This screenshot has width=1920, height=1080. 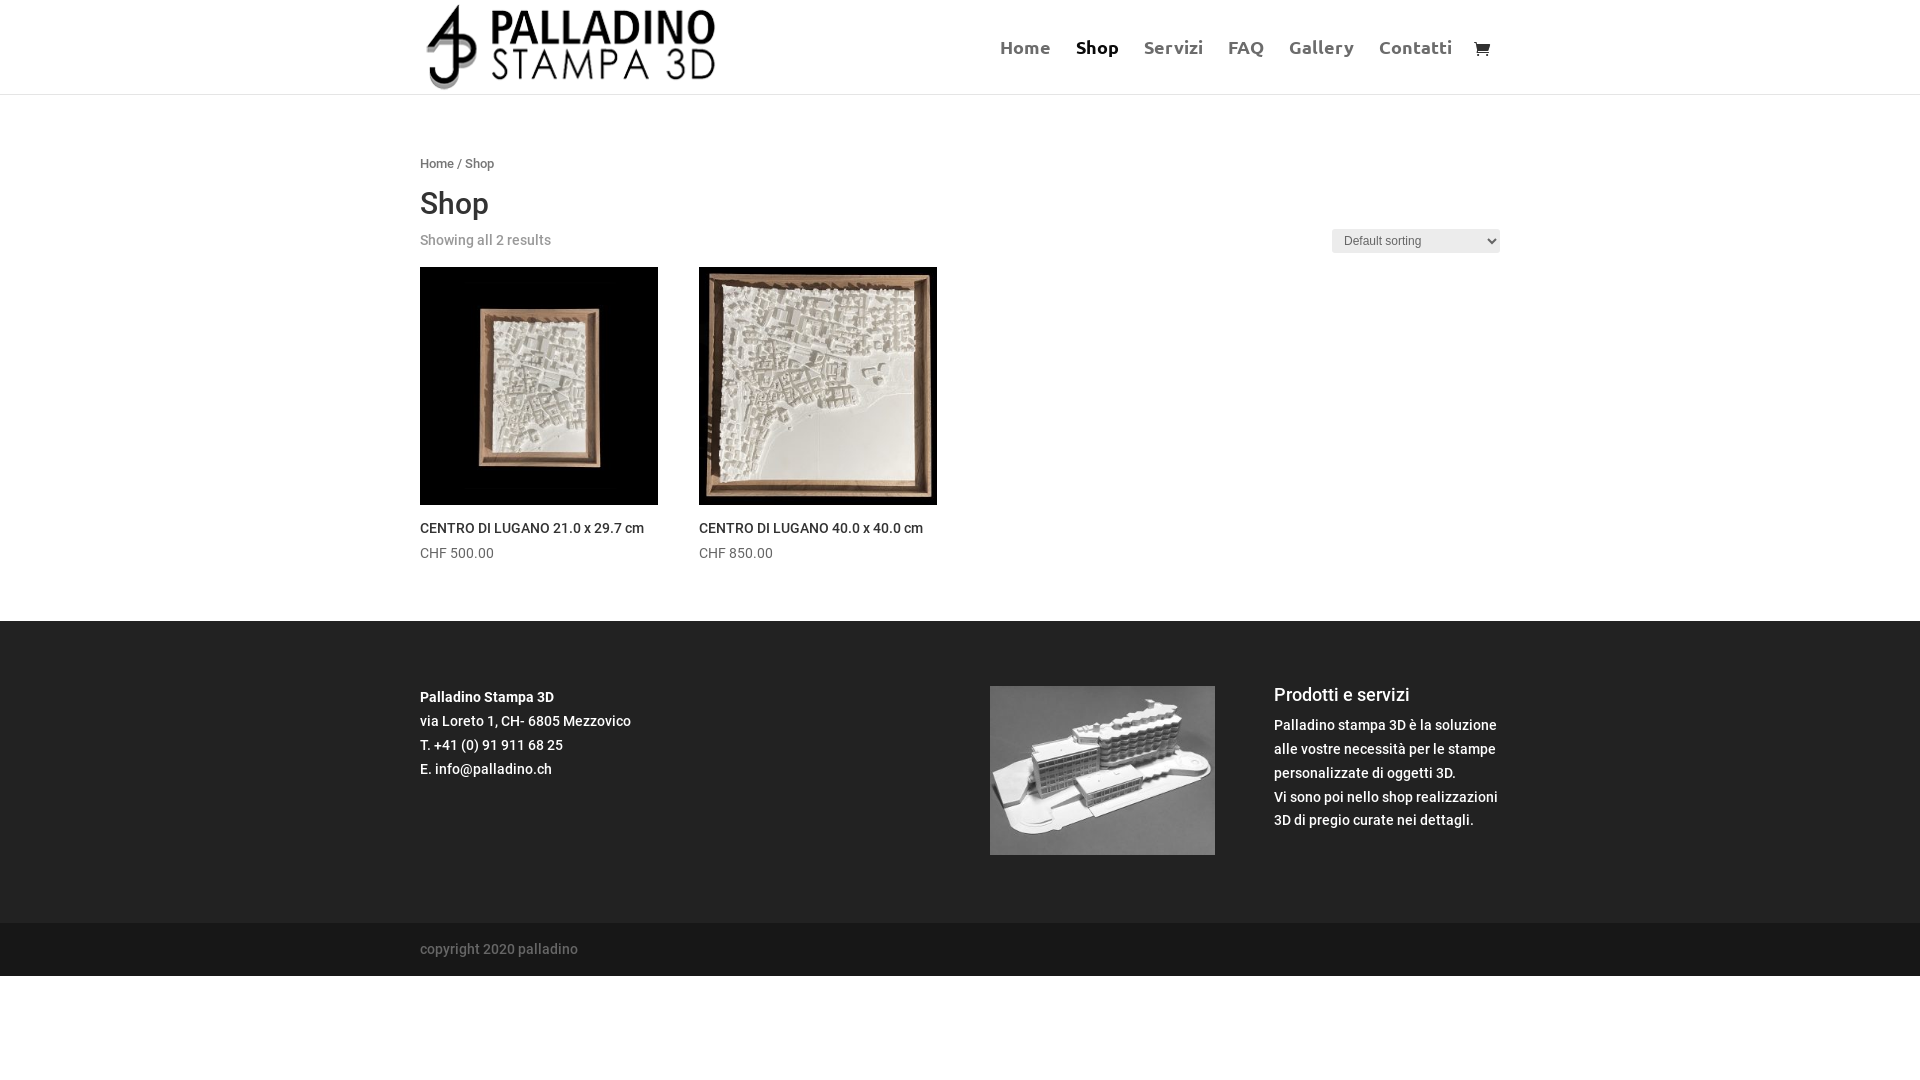 What do you see at coordinates (1174, 67) in the screenshot?
I see `Servizi` at bounding box center [1174, 67].